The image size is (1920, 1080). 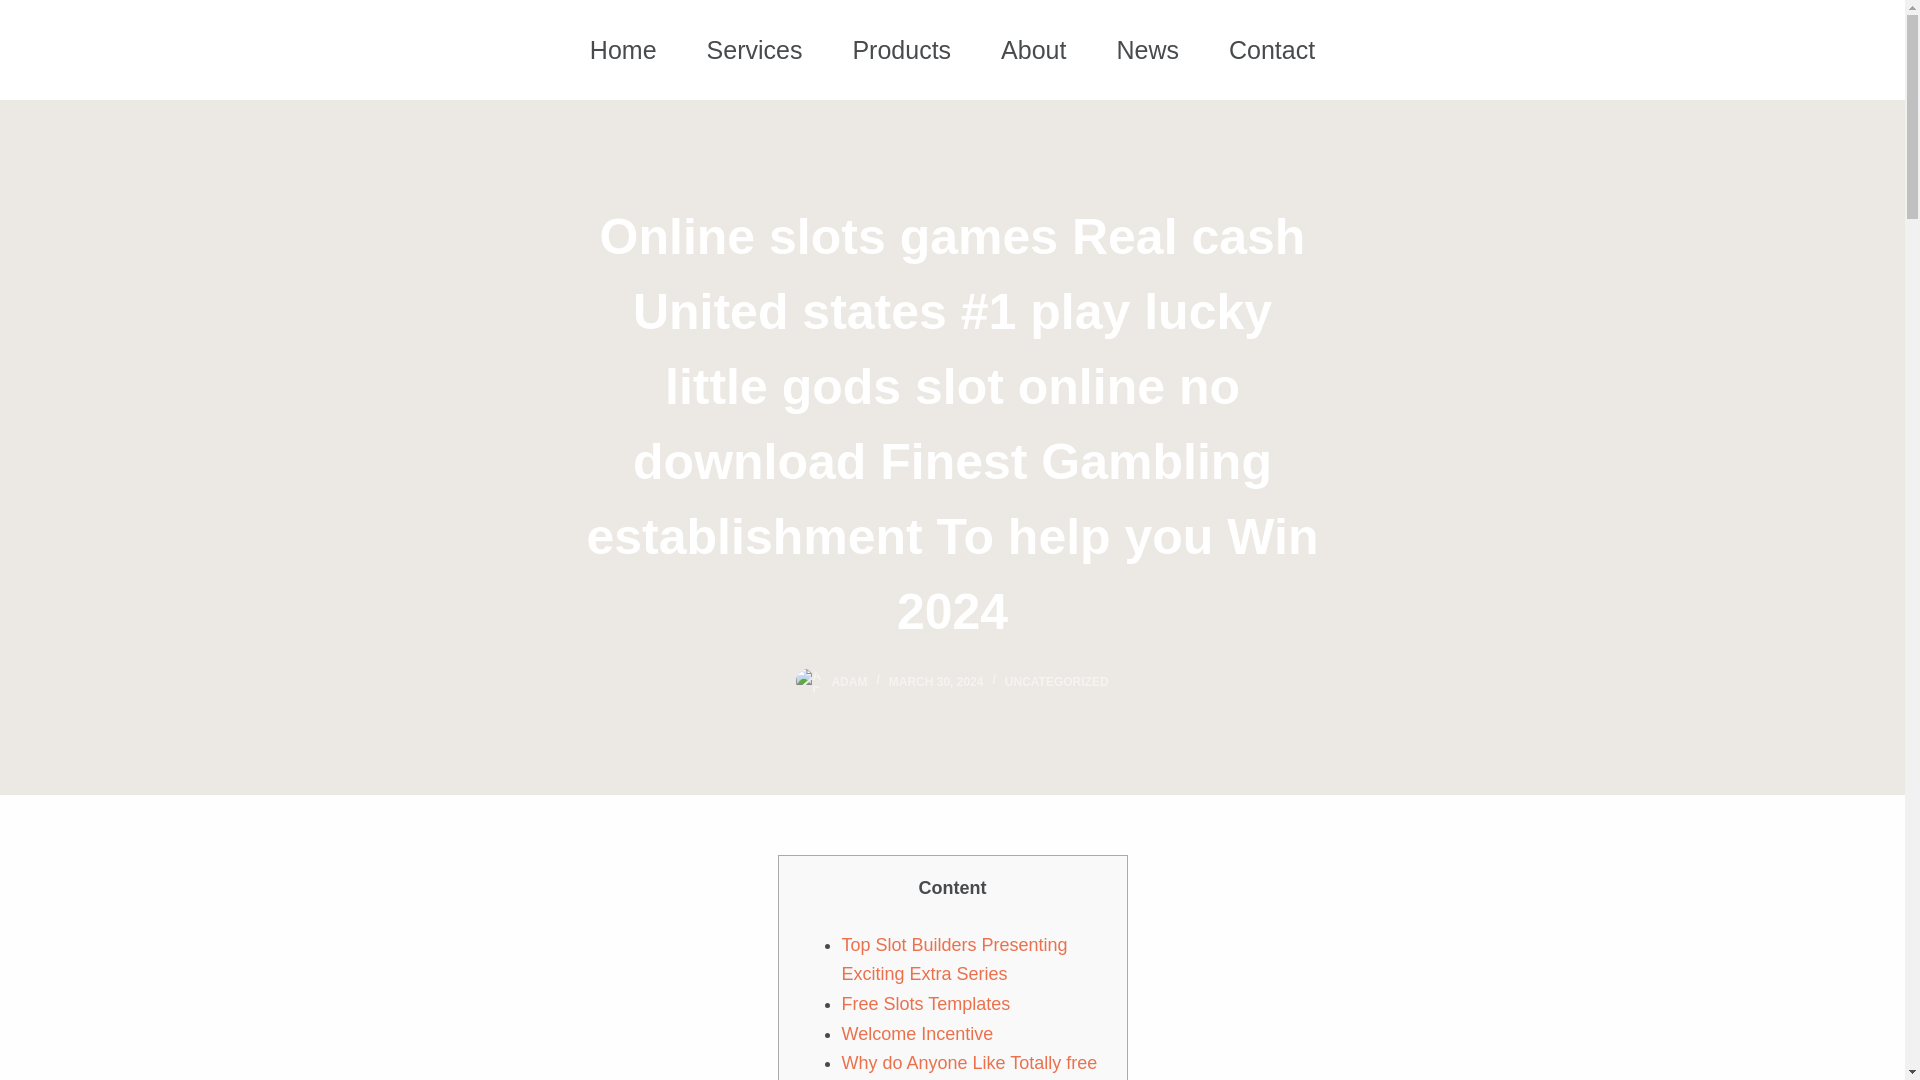 I want to click on Home, so click(x=622, y=48).